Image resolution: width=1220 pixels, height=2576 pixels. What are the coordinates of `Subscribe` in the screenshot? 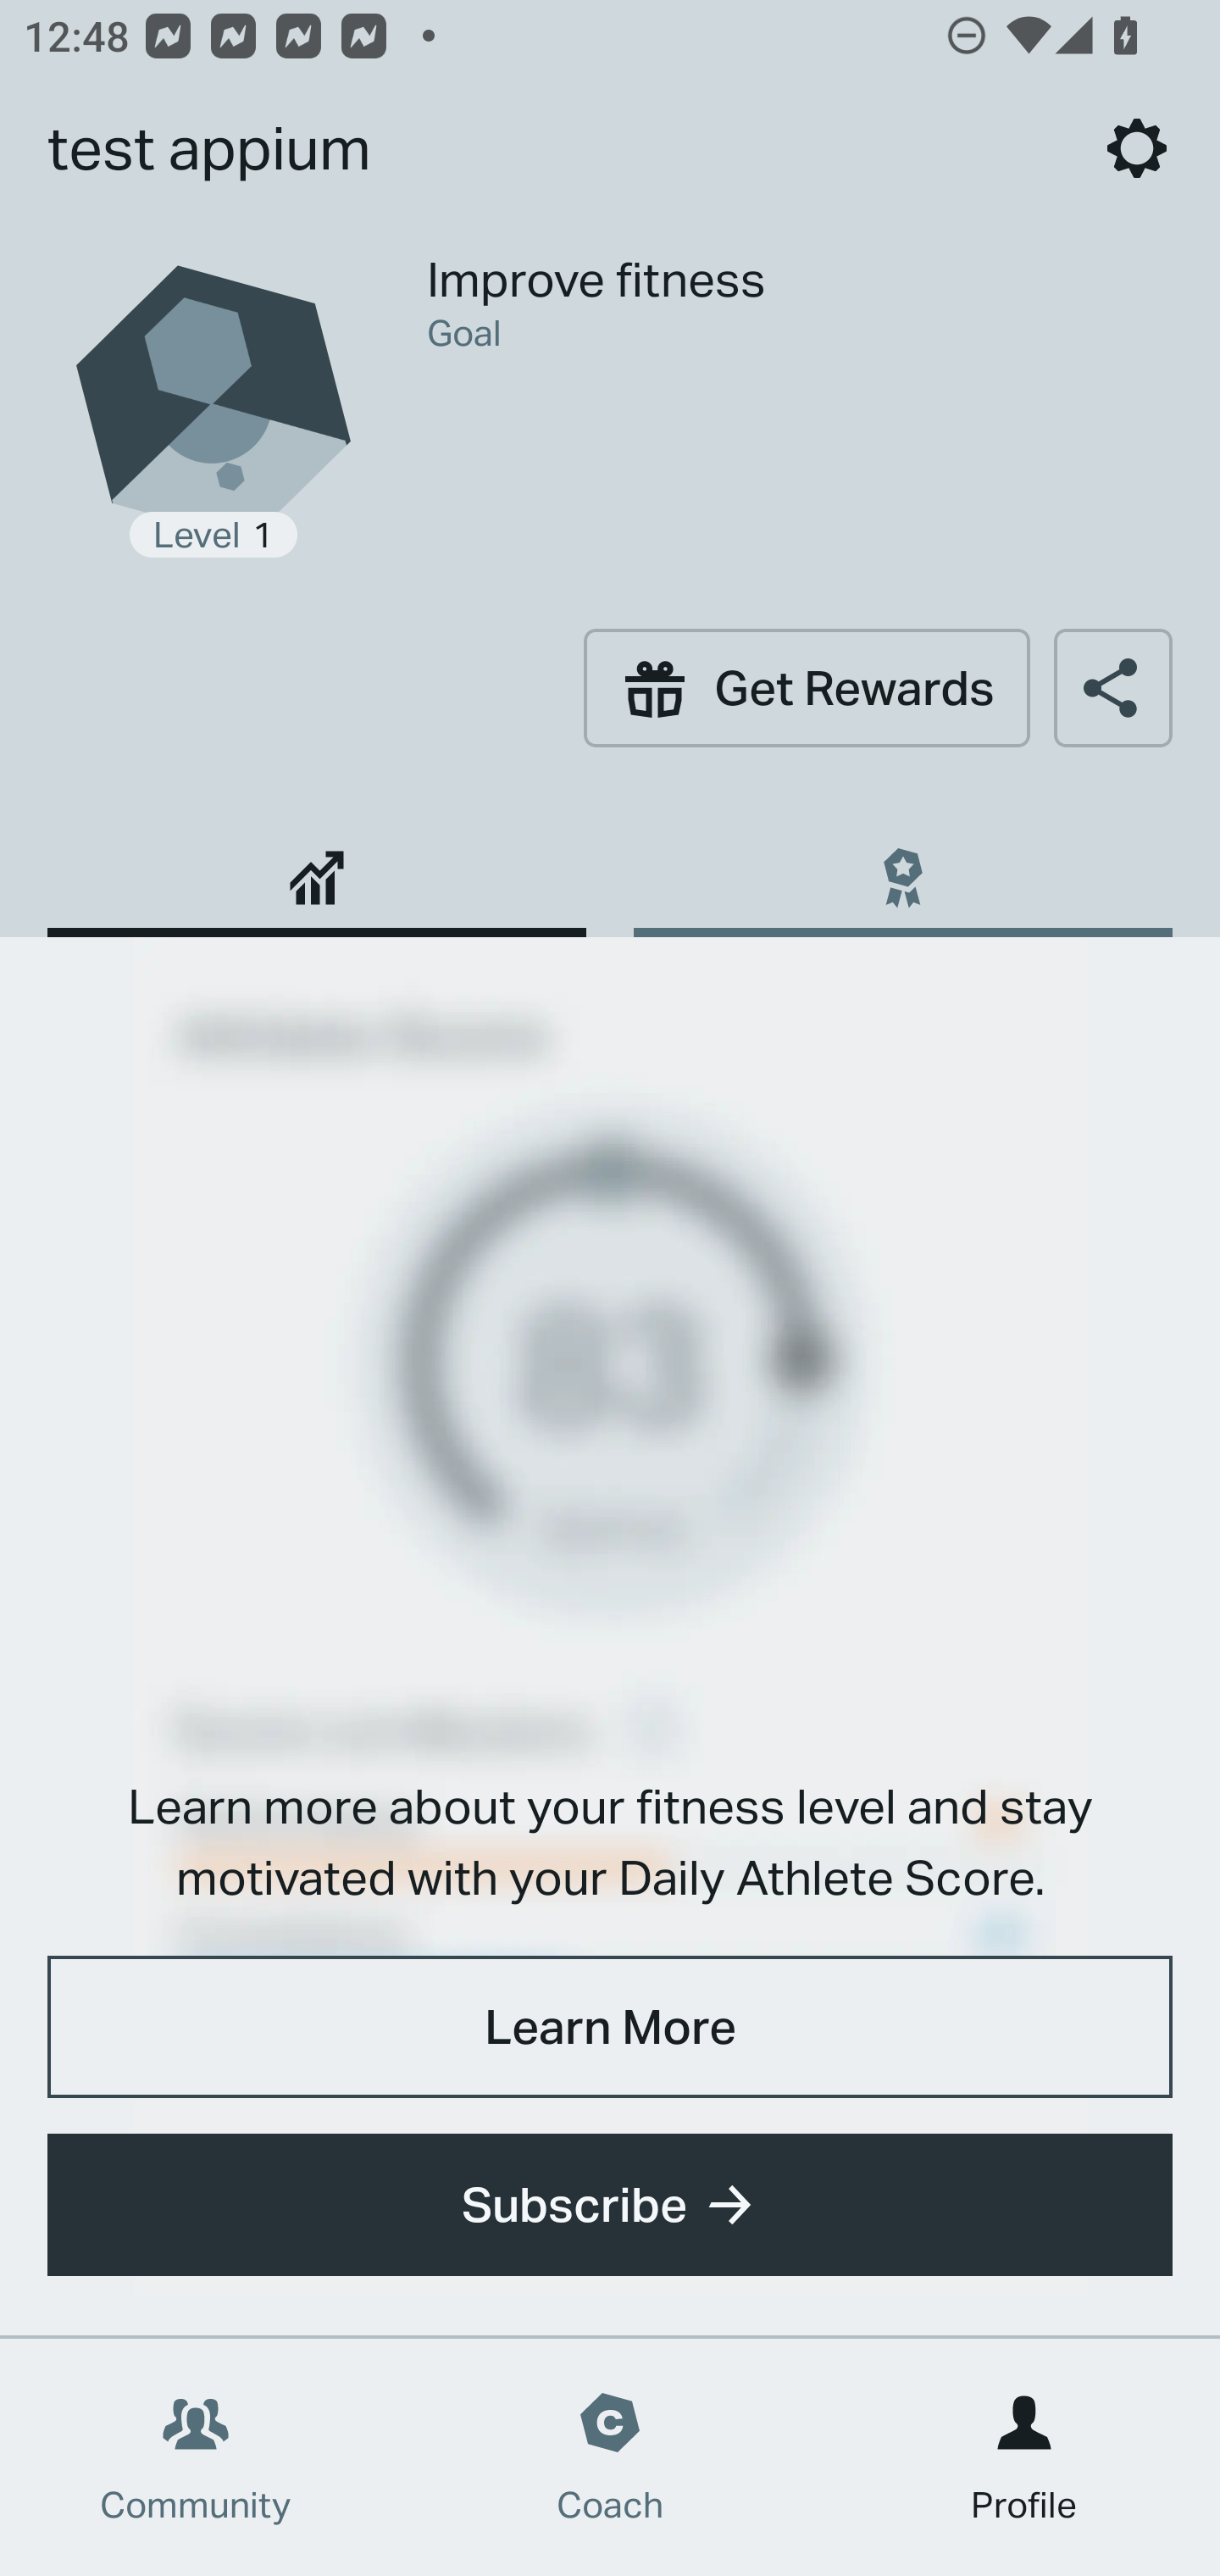 It's located at (610, 2205).